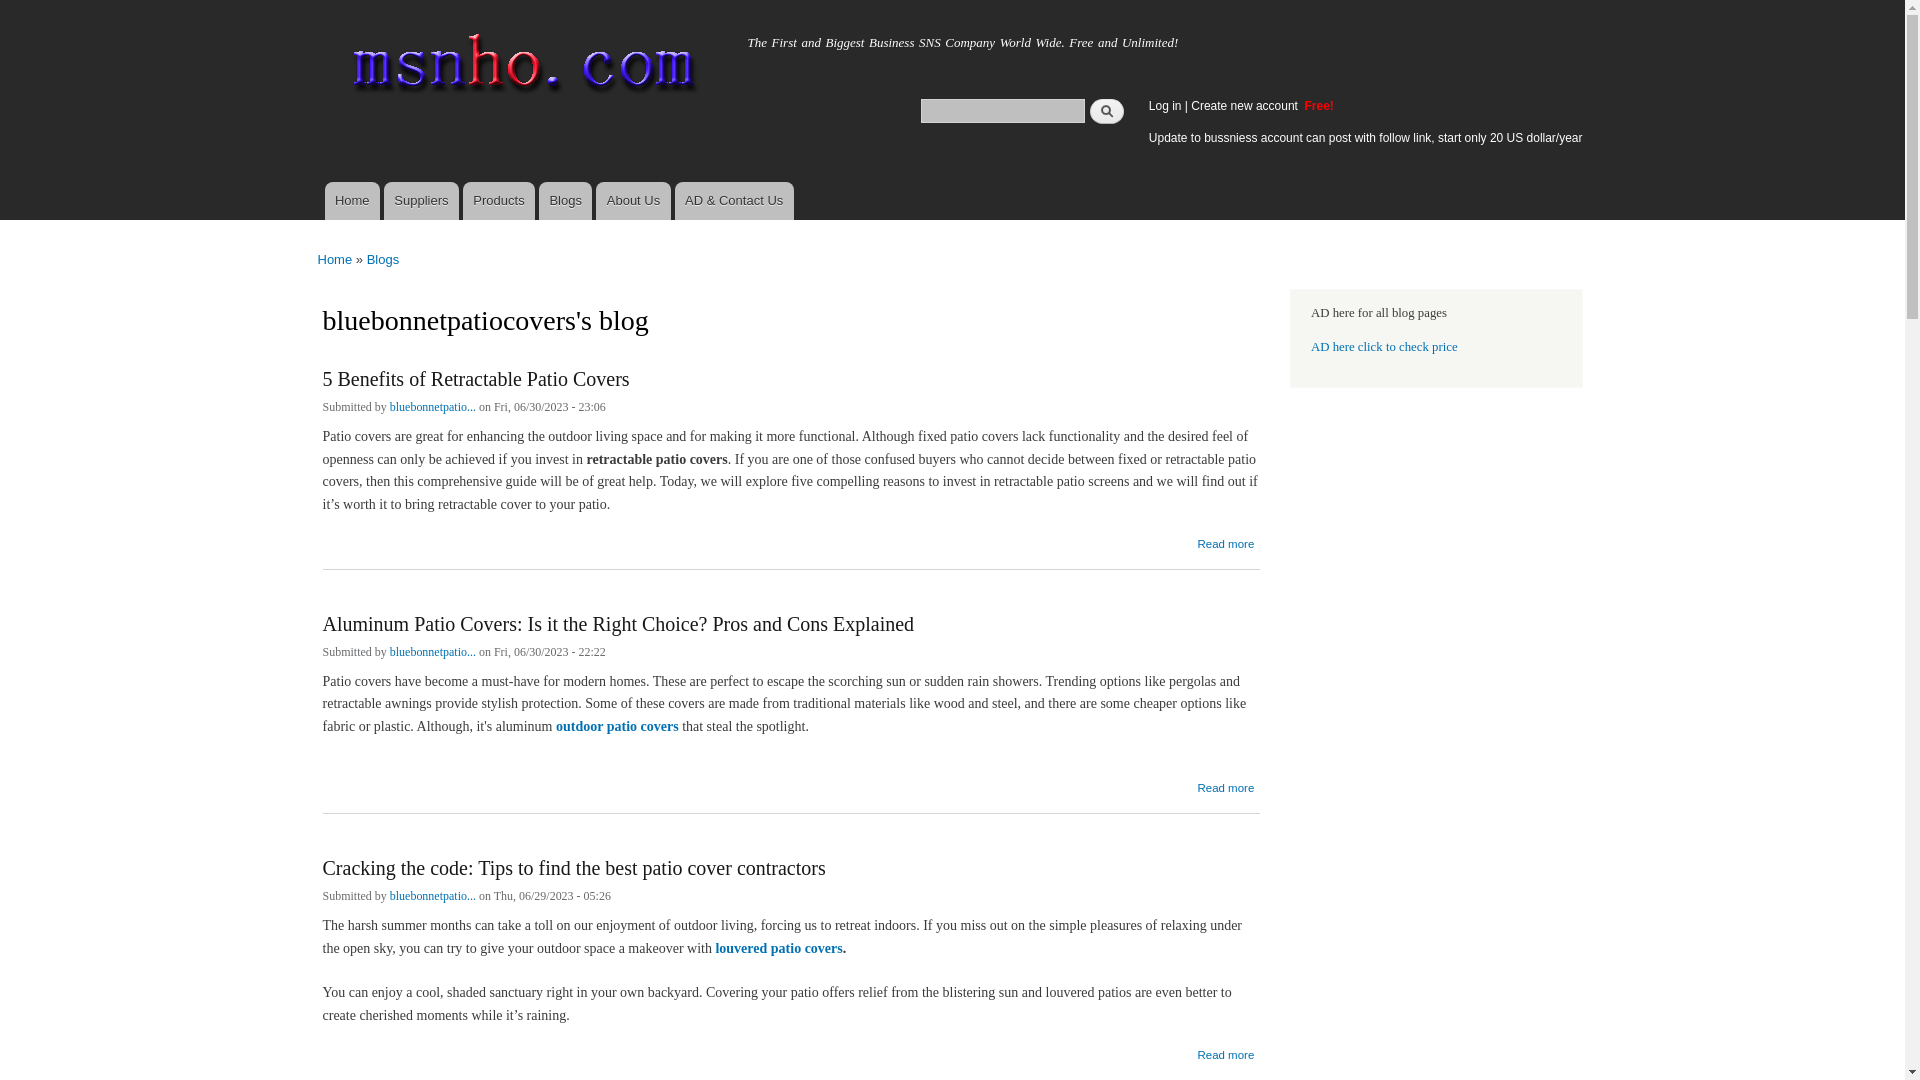 This screenshot has height=1080, width=1920. I want to click on Skip to main content, so click(910, 2).